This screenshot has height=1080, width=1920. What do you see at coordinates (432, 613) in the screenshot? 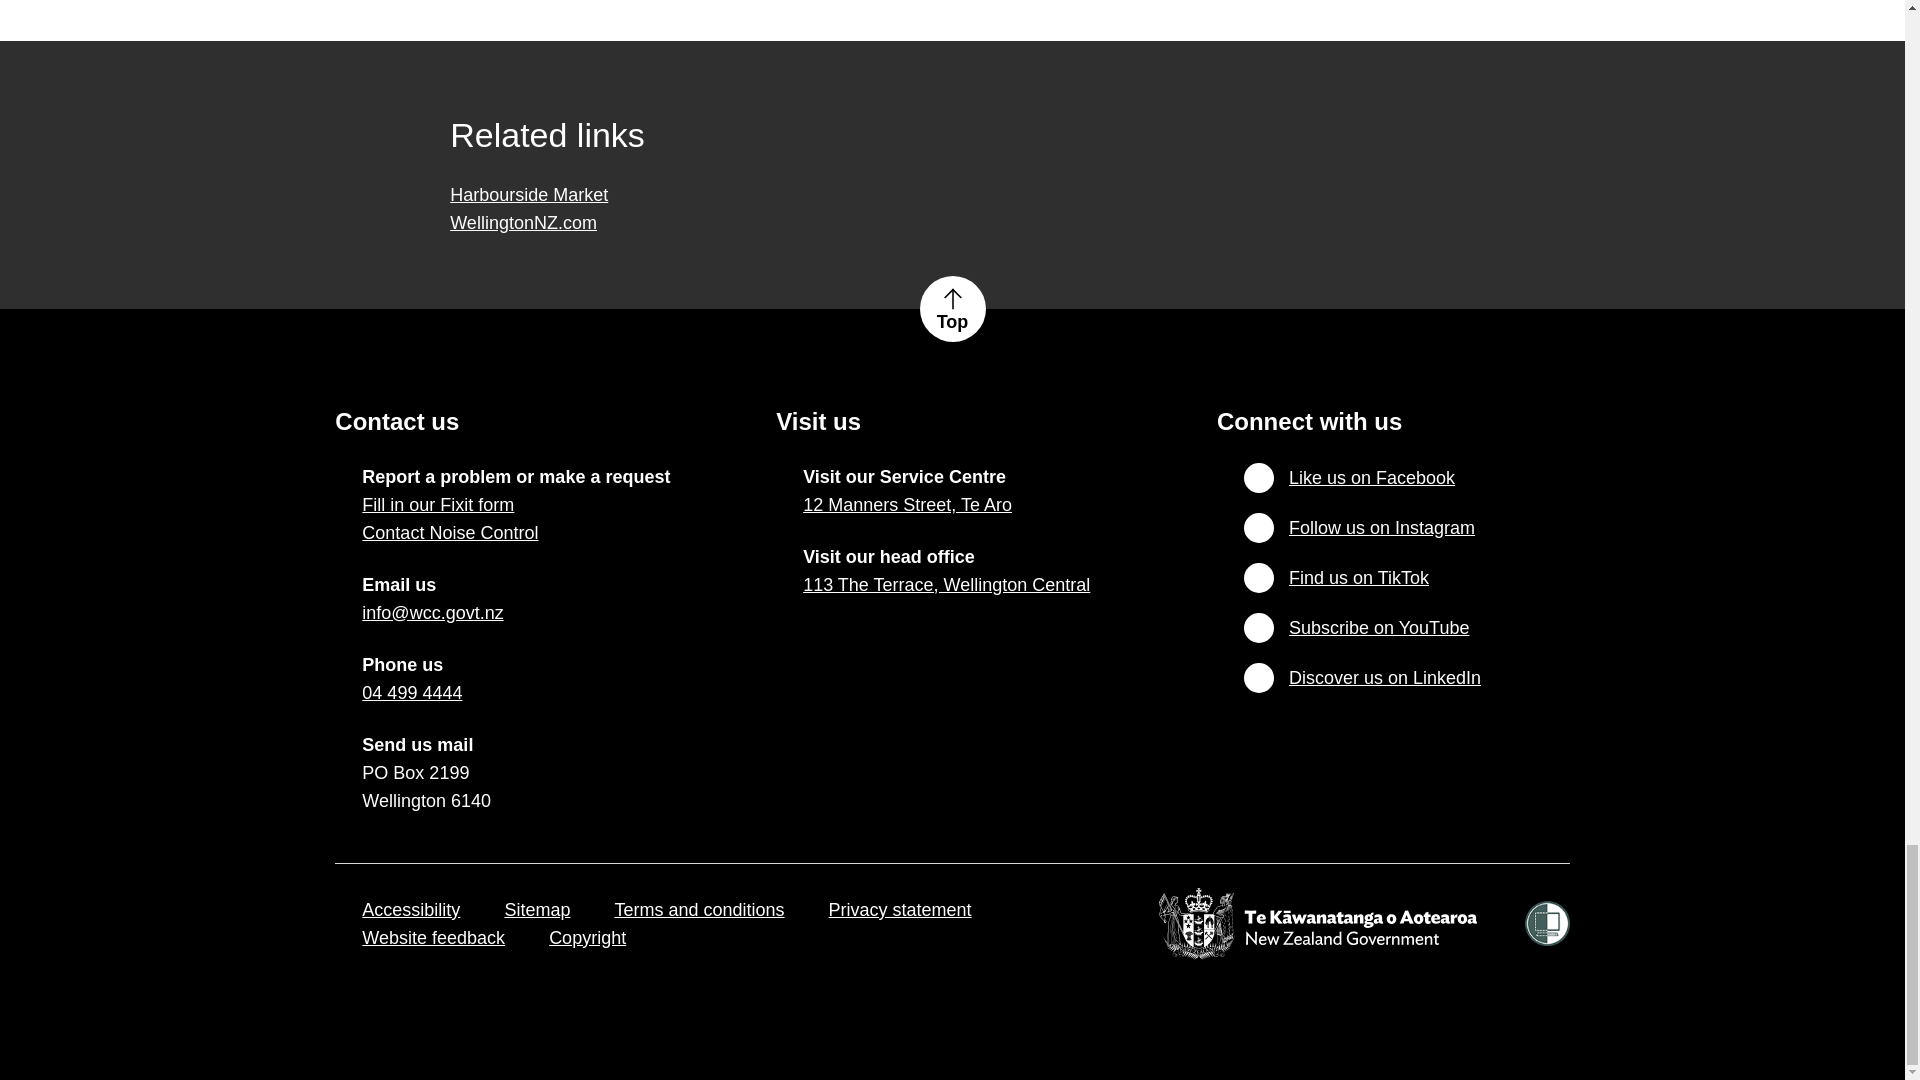
I see `Link opens in a new window` at bounding box center [432, 613].